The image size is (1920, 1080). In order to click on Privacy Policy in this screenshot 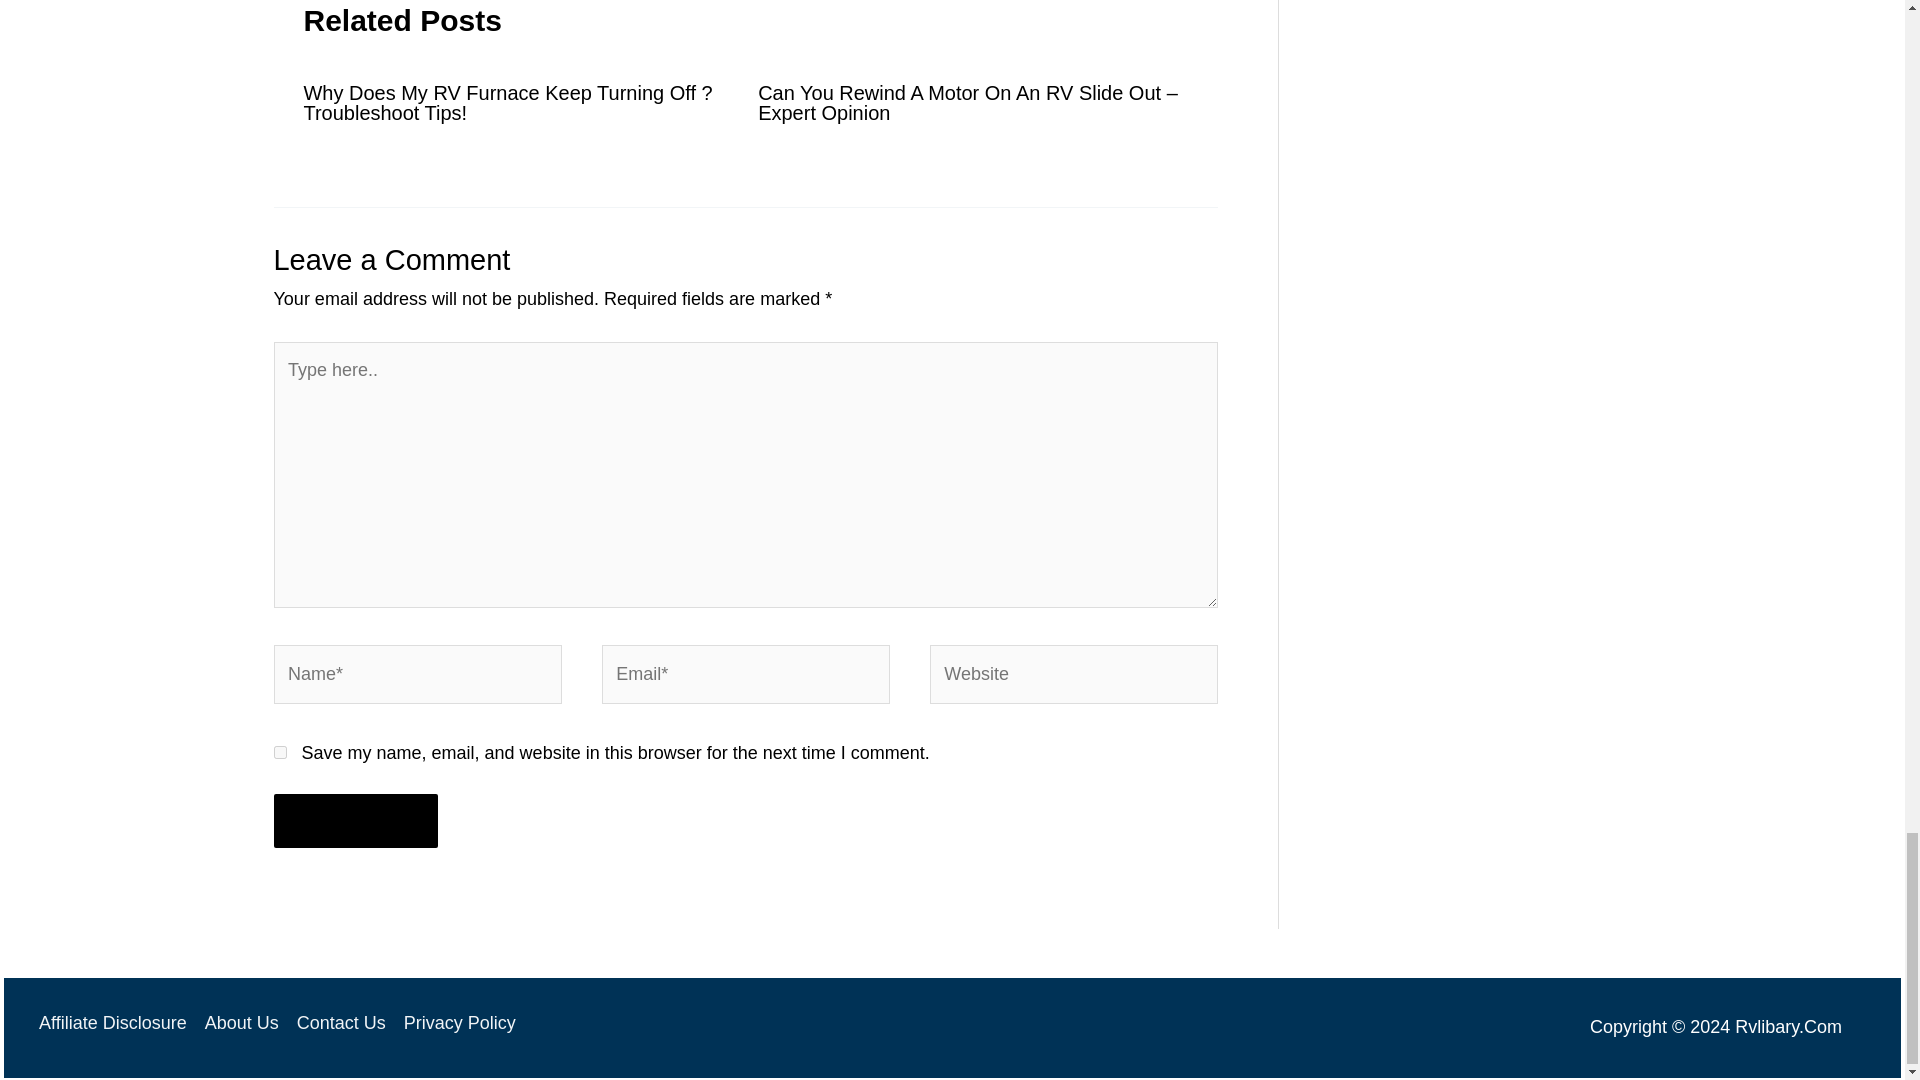, I will do `click(456, 1023)`.